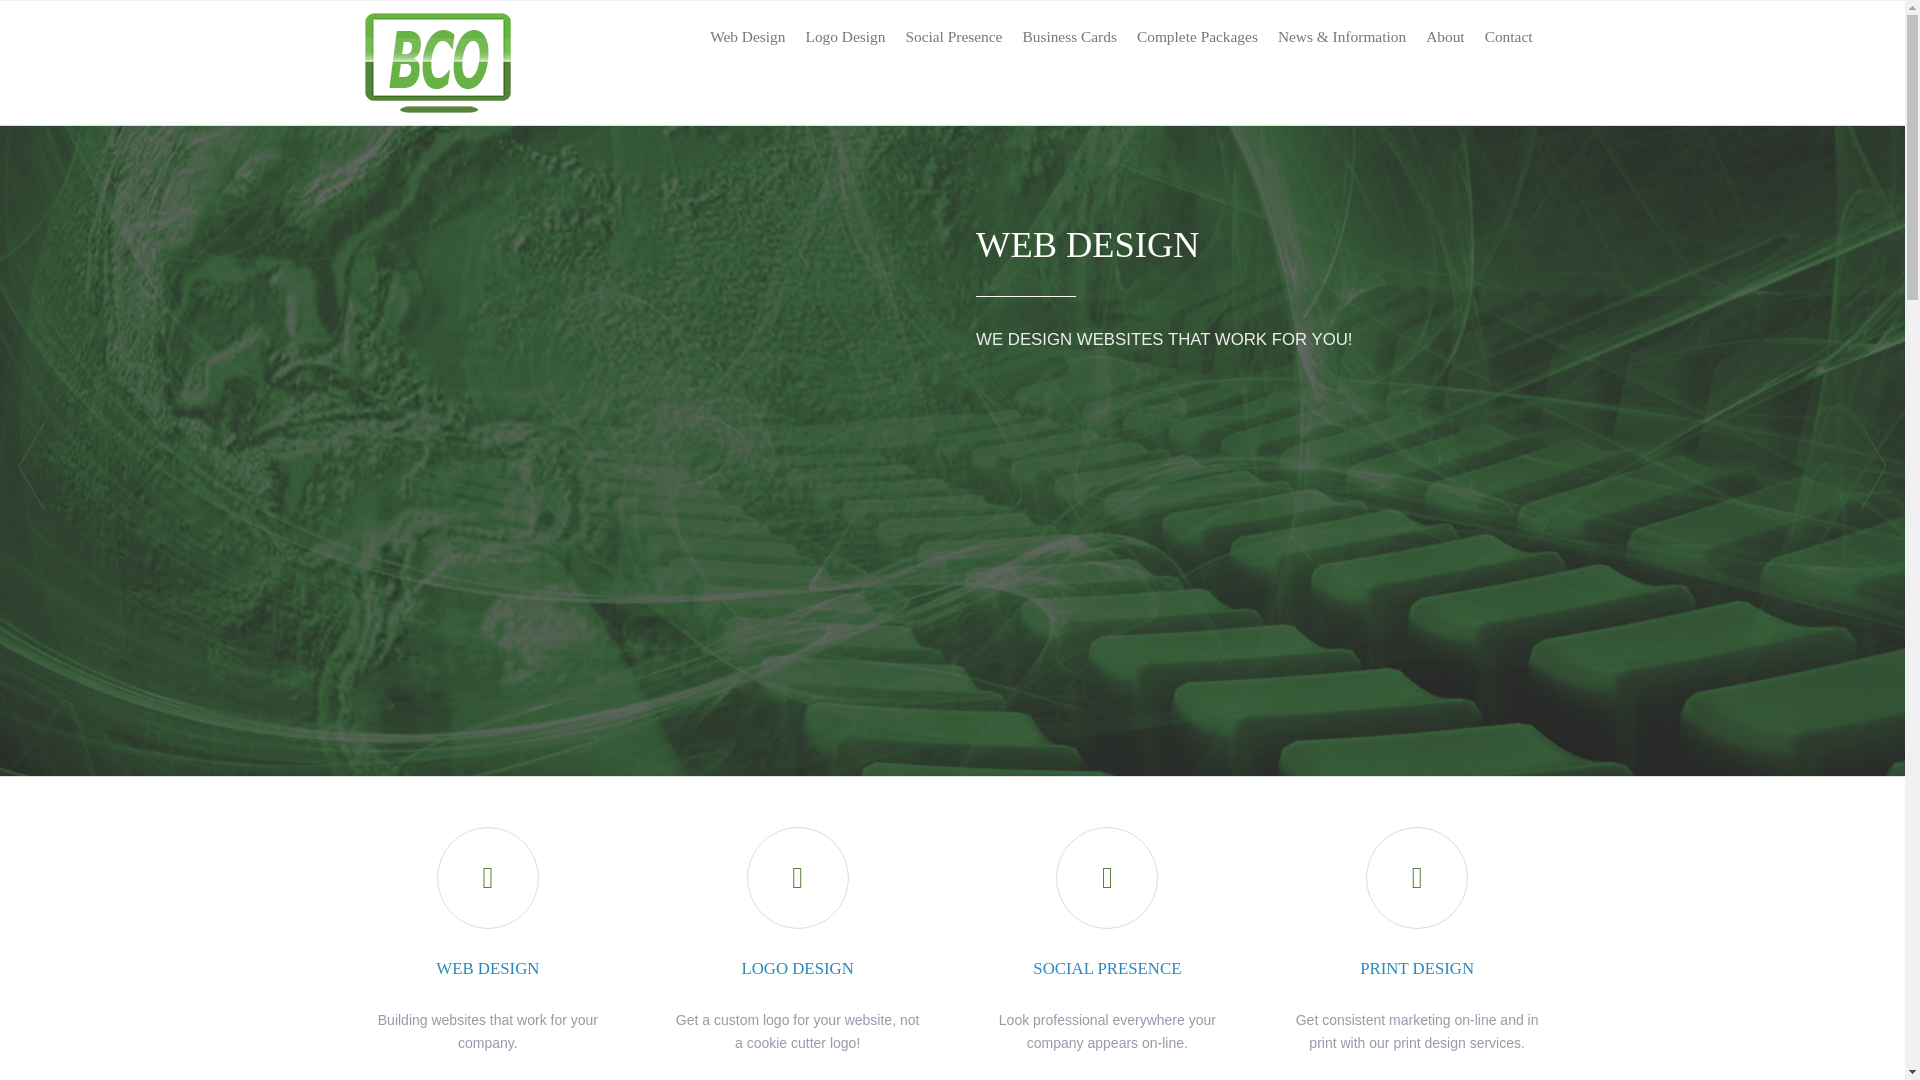  Describe the element at coordinates (844, 37) in the screenshot. I see `Logo Design` at that location.